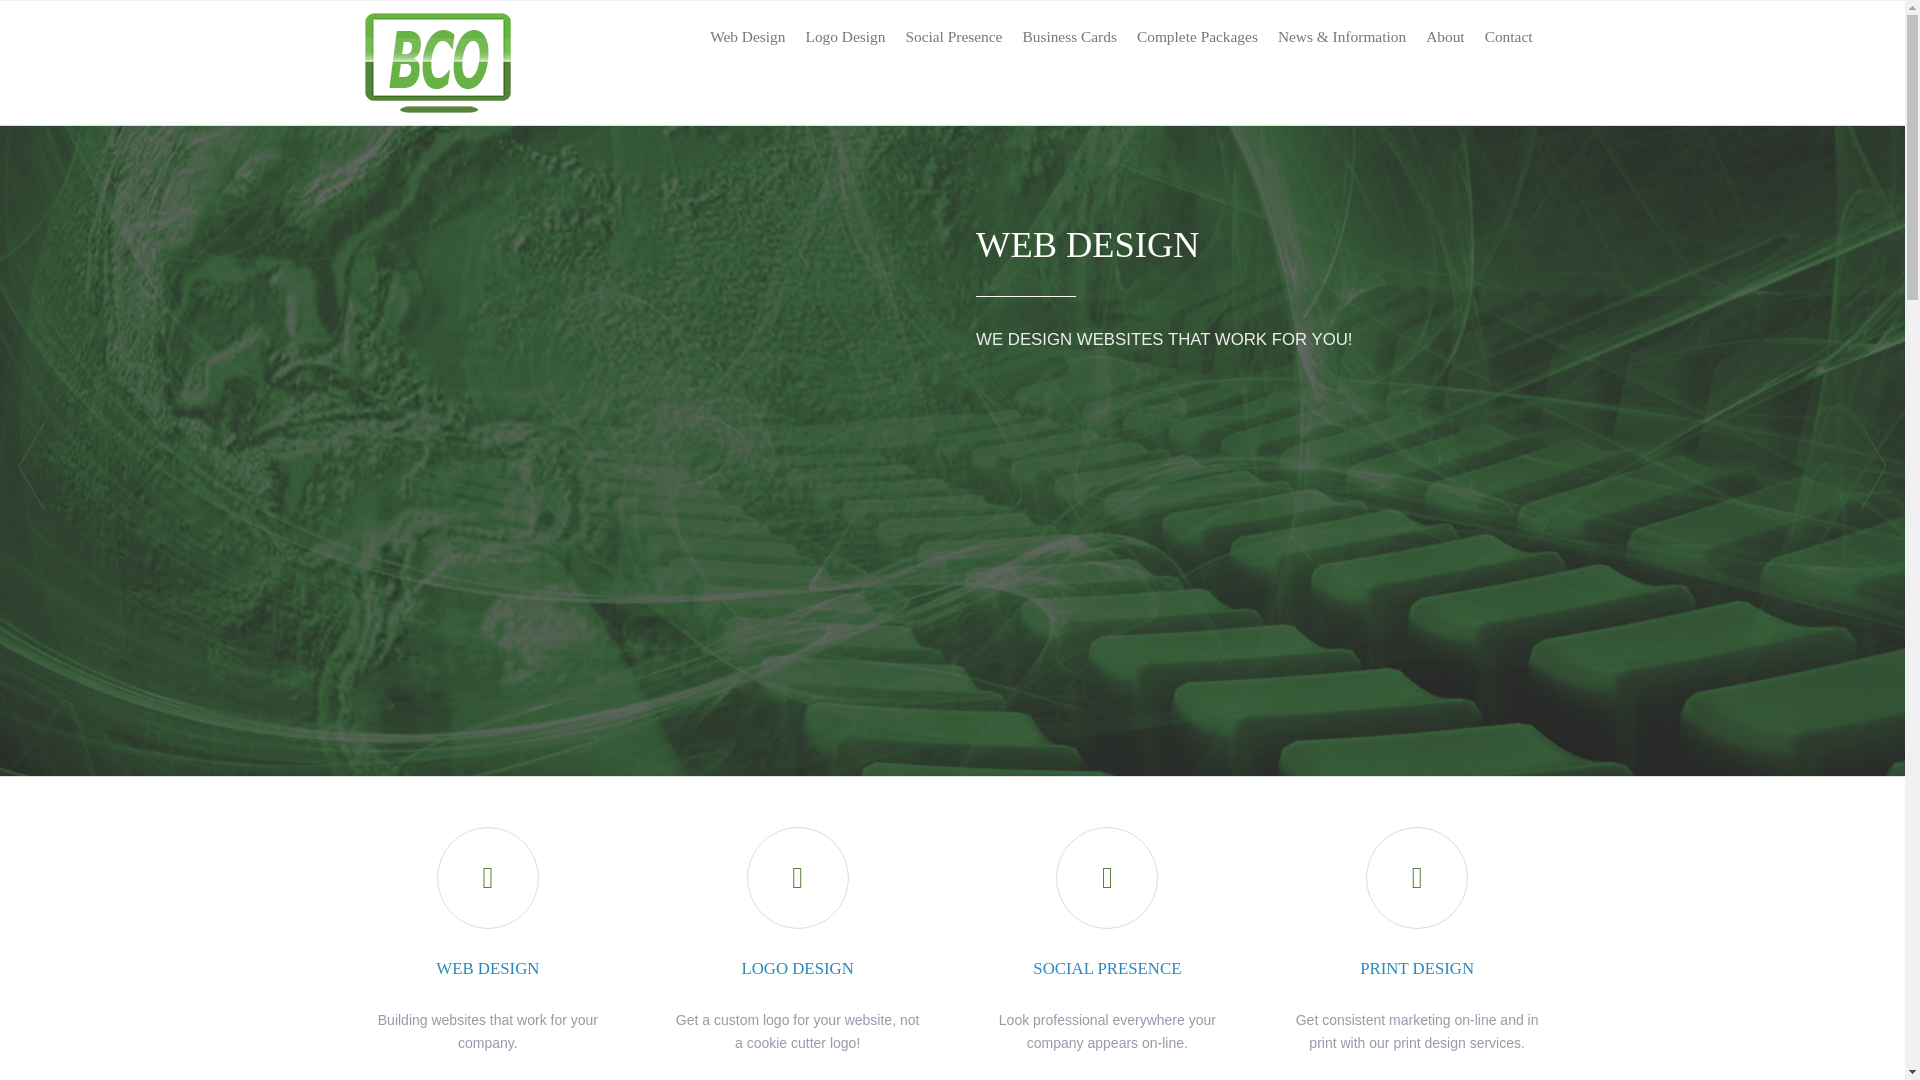  Describe the element at coordinates (844, 37) in the screenshot. I see `Logo Design` at that location.